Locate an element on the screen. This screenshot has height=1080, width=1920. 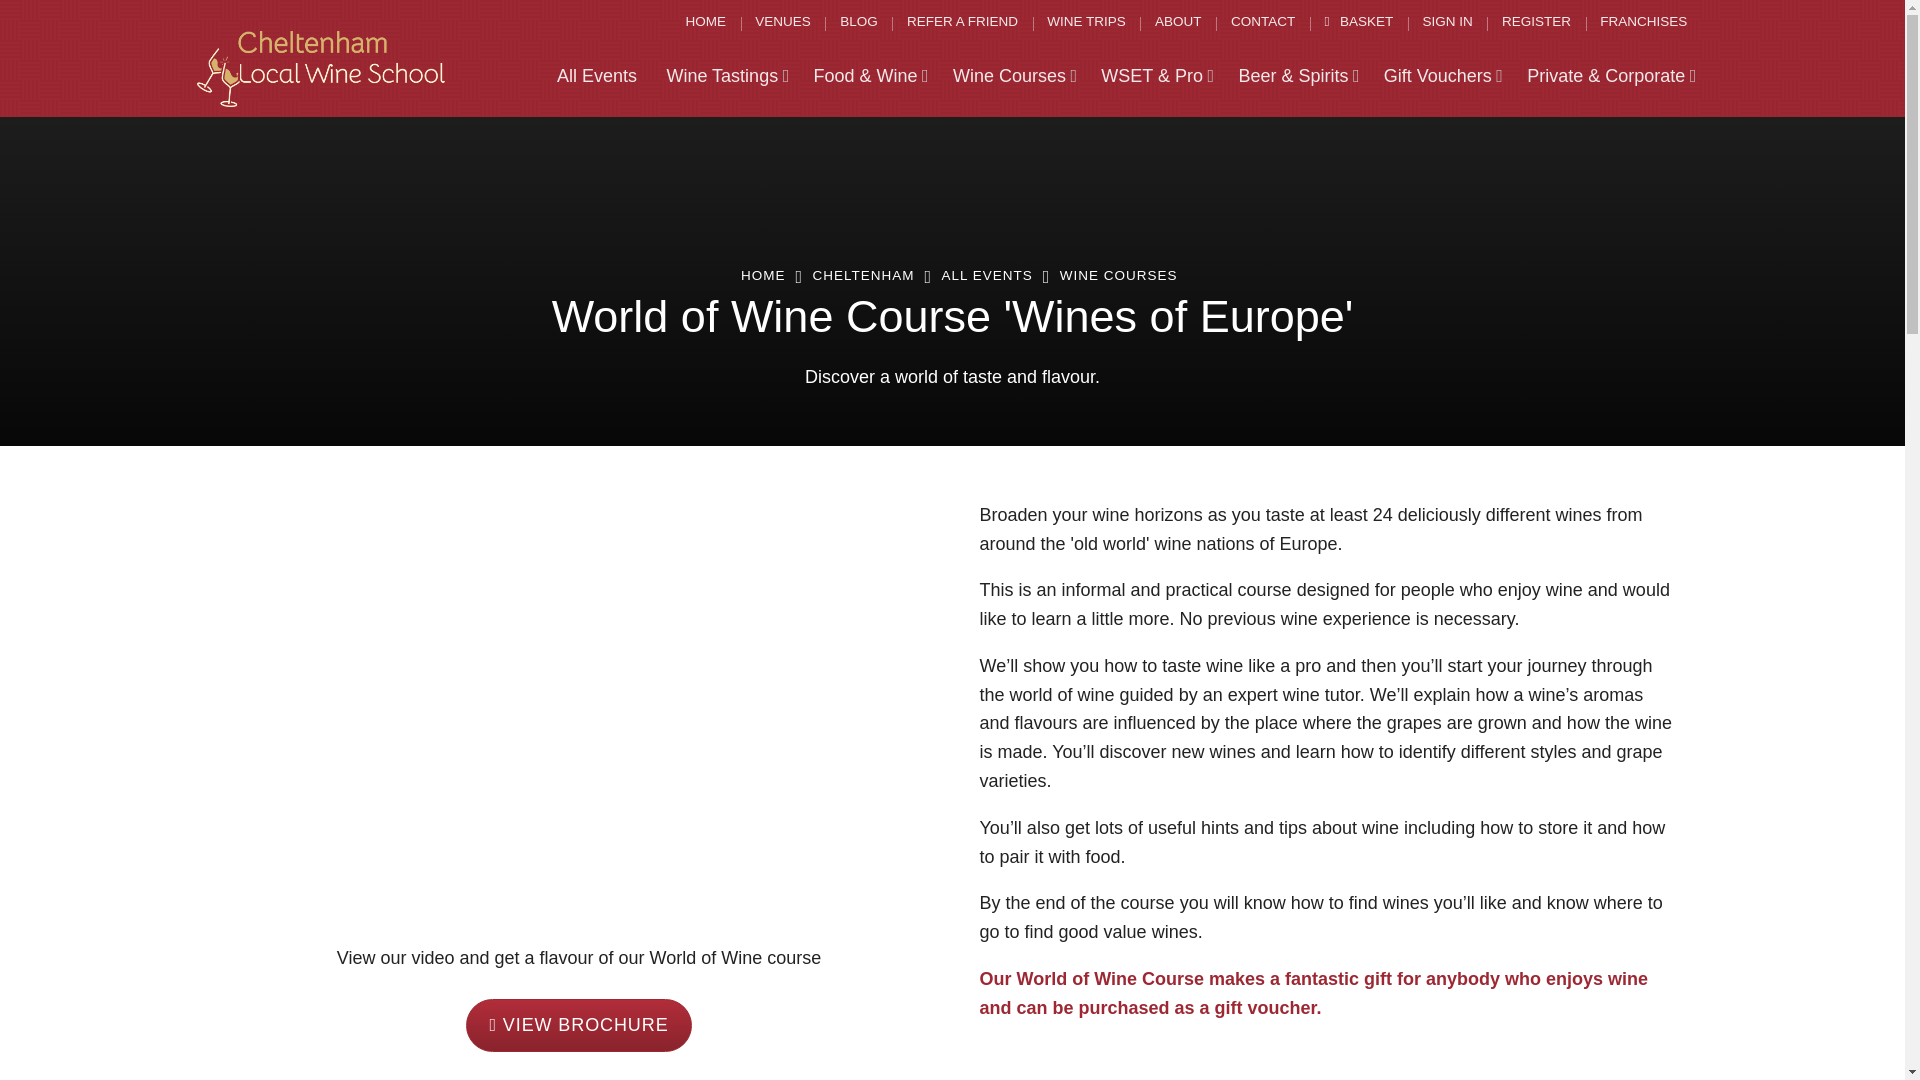
All Events is located at coordinates (596, 77).